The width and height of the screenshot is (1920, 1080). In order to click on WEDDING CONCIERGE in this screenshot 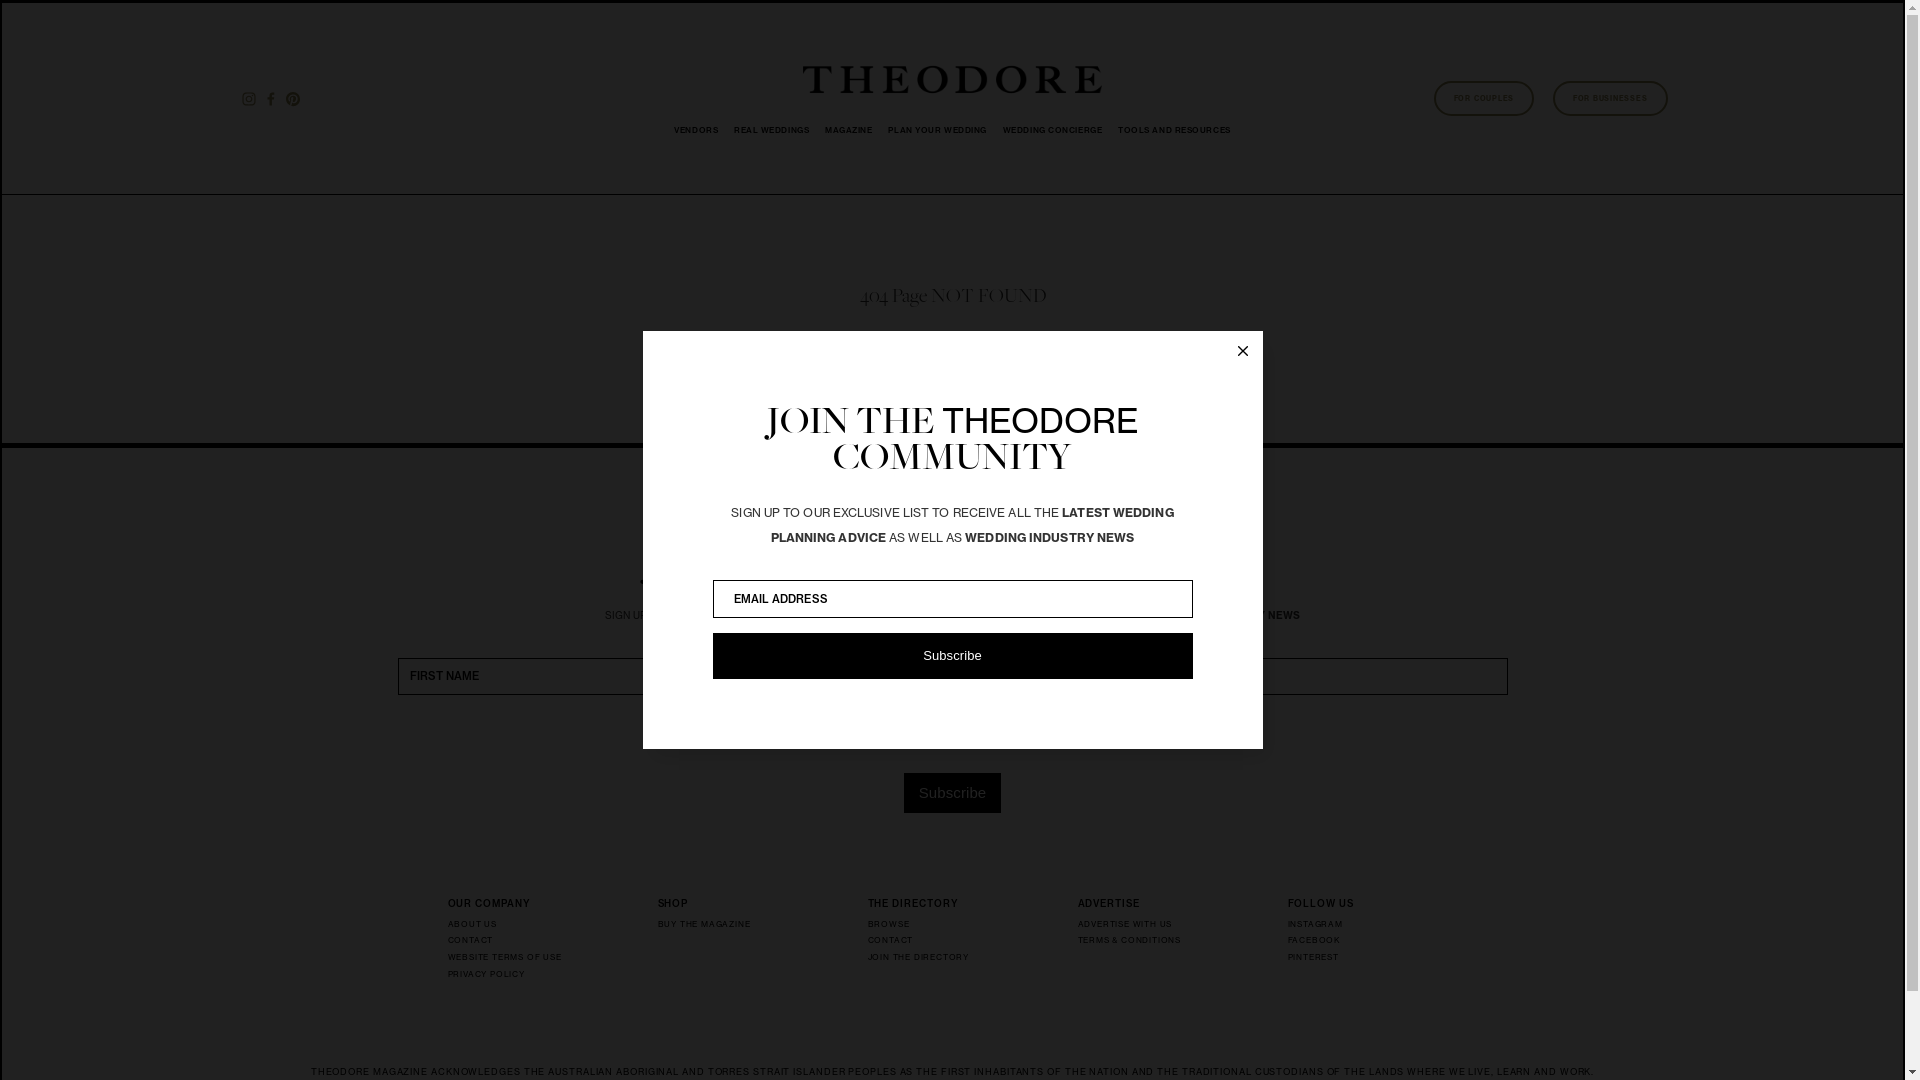, I will do `click(1052, 130)`.